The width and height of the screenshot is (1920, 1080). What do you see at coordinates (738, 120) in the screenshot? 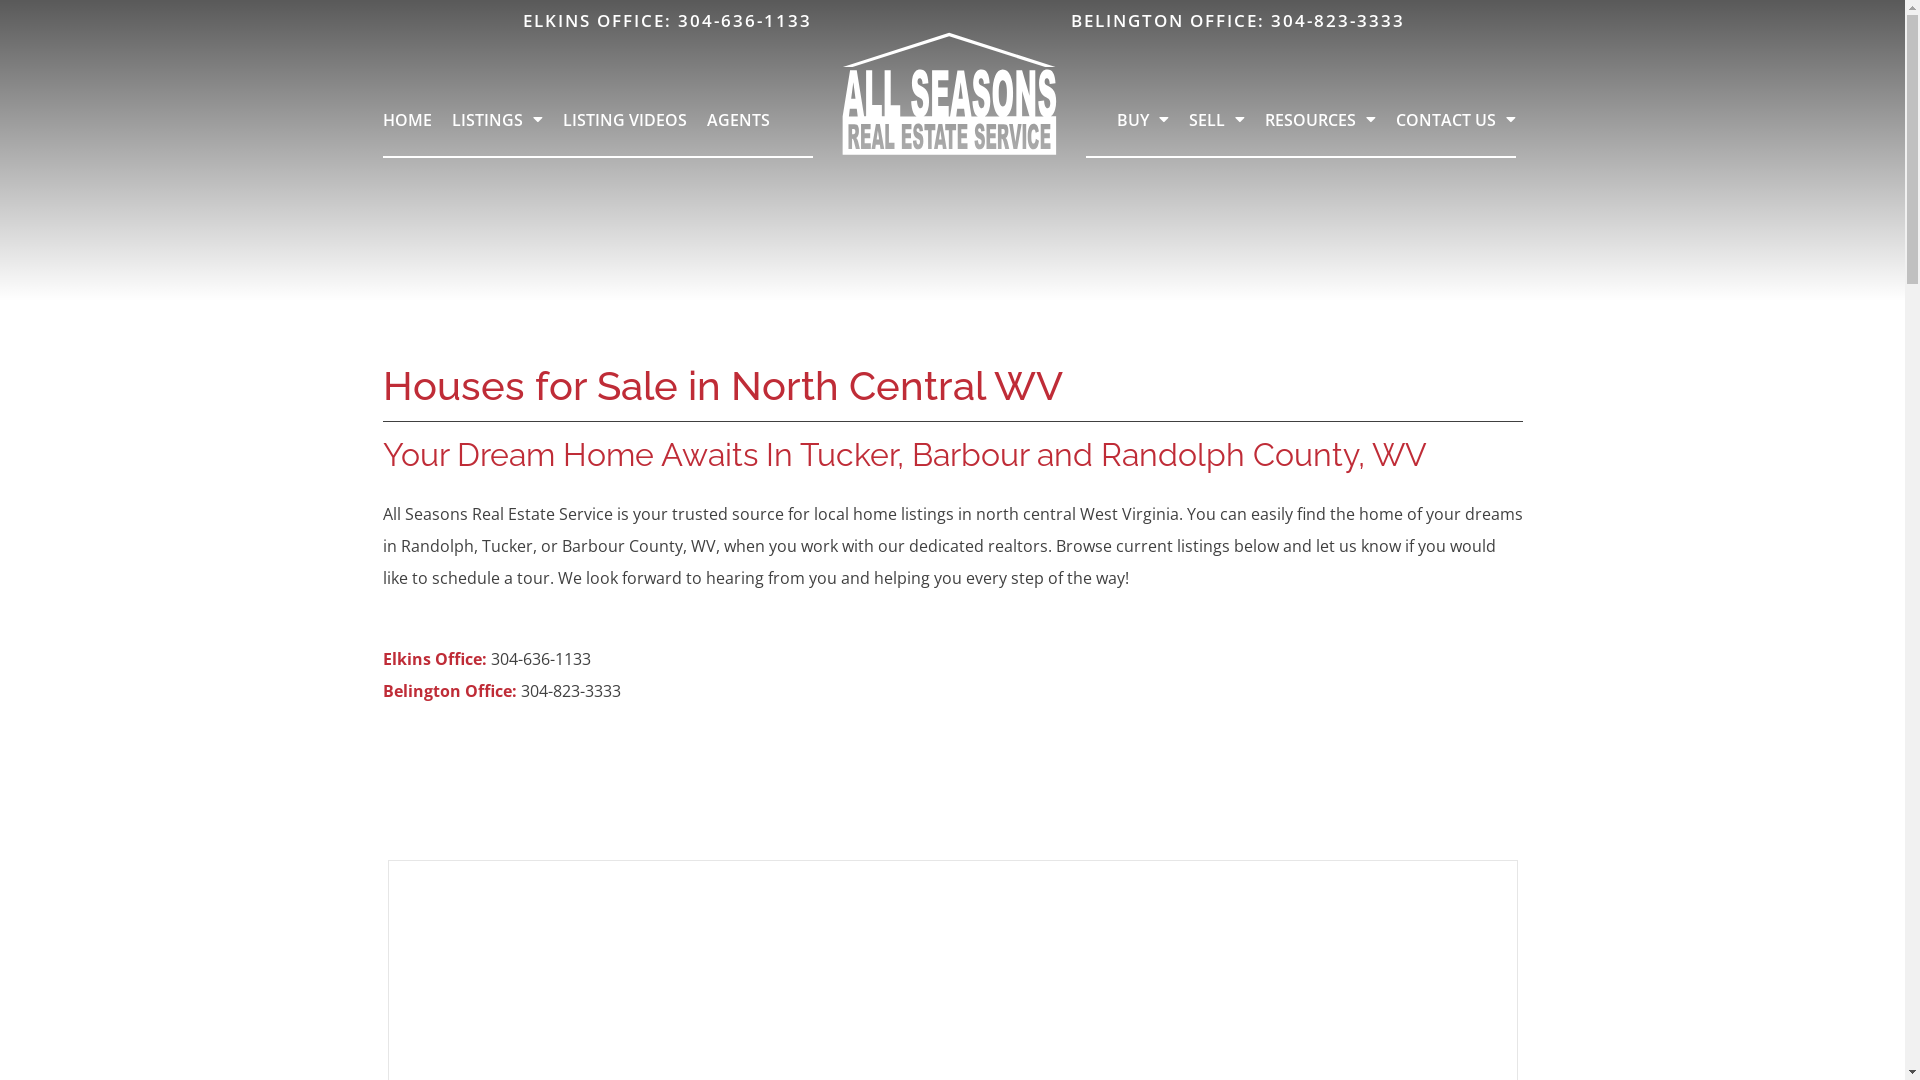
I see `AGENTS` at bounding box center [738, 120].